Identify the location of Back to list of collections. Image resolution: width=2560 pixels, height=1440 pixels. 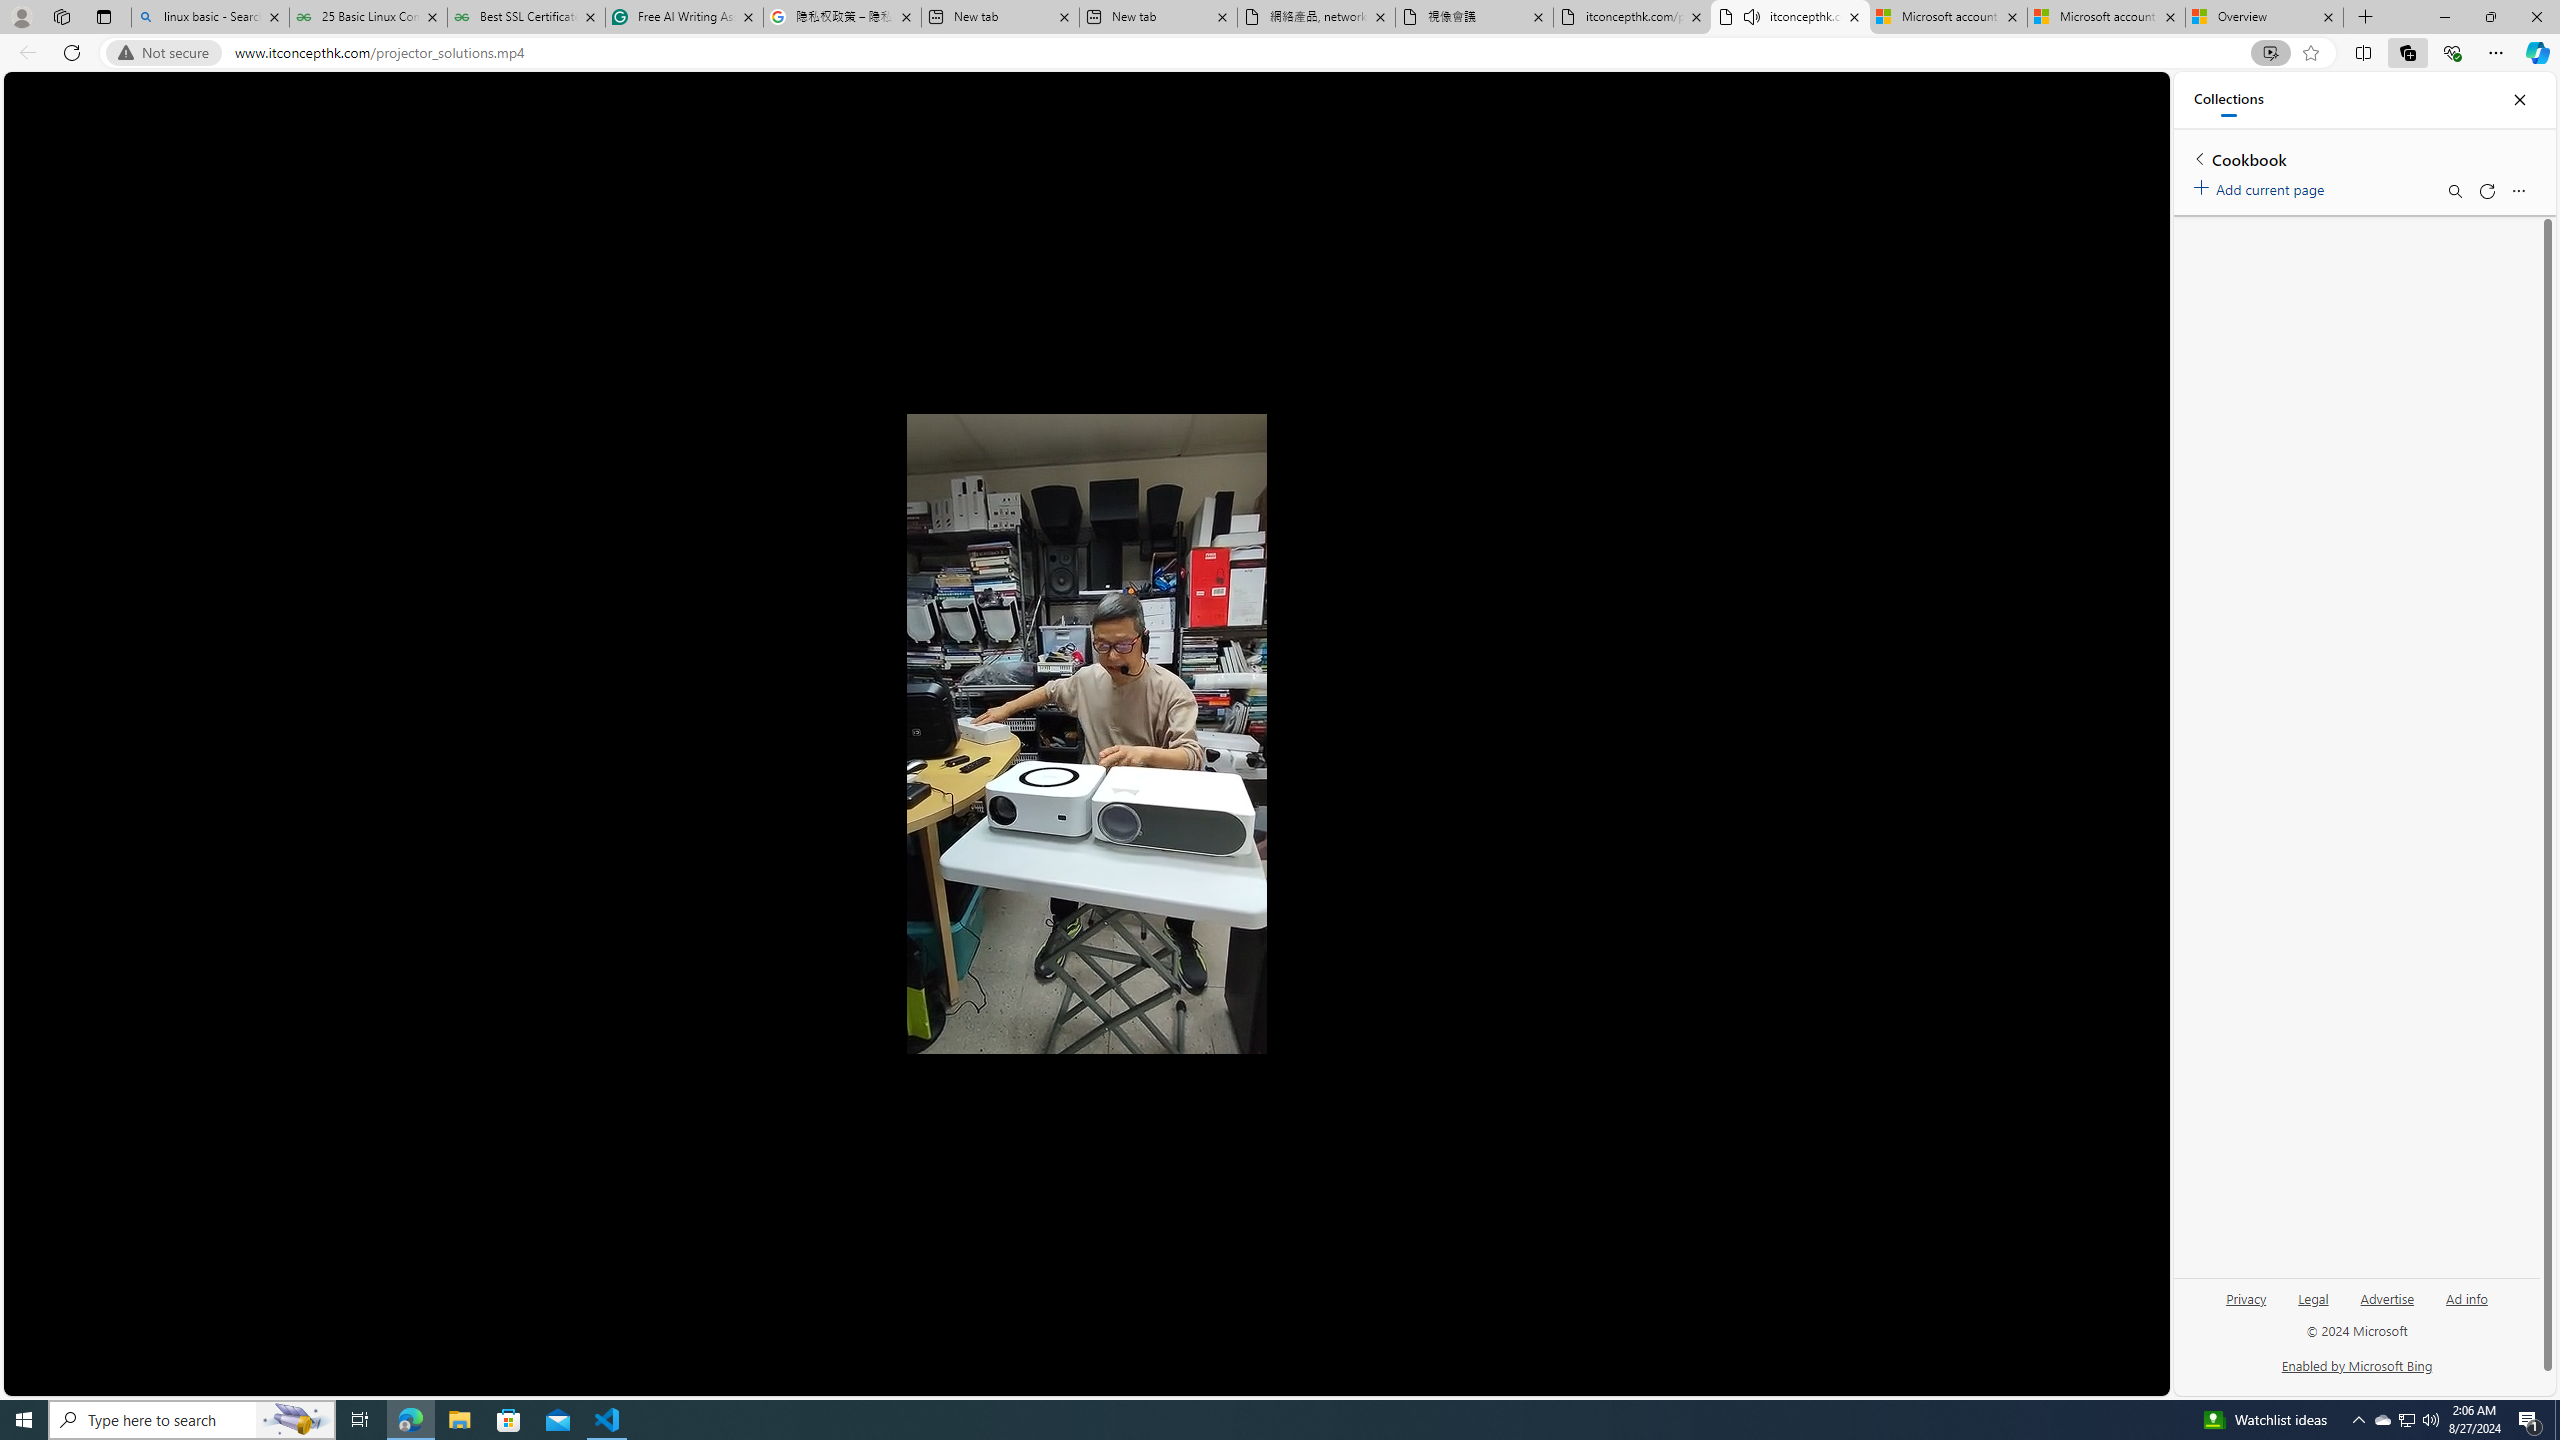
(2198, 158).